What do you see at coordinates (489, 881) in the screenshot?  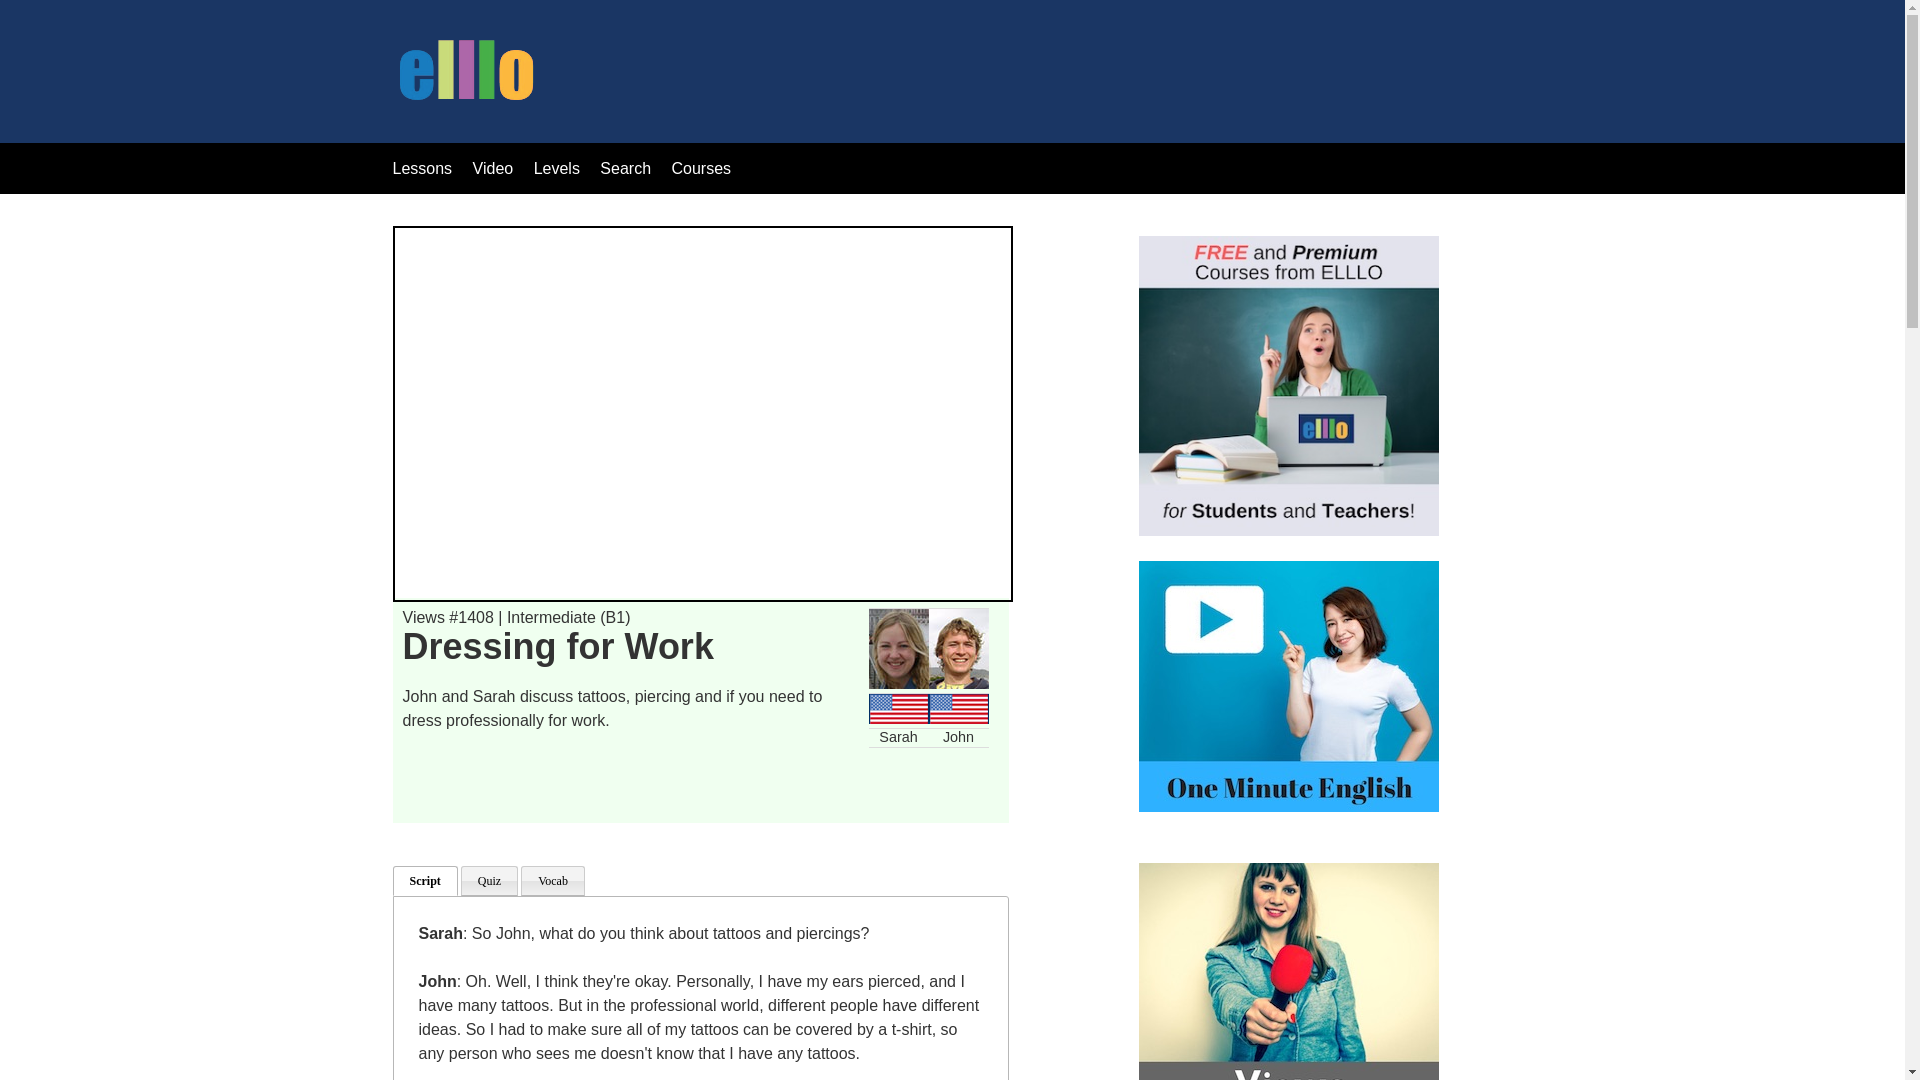 I see `Quiz` at bounding box center [489, 881].